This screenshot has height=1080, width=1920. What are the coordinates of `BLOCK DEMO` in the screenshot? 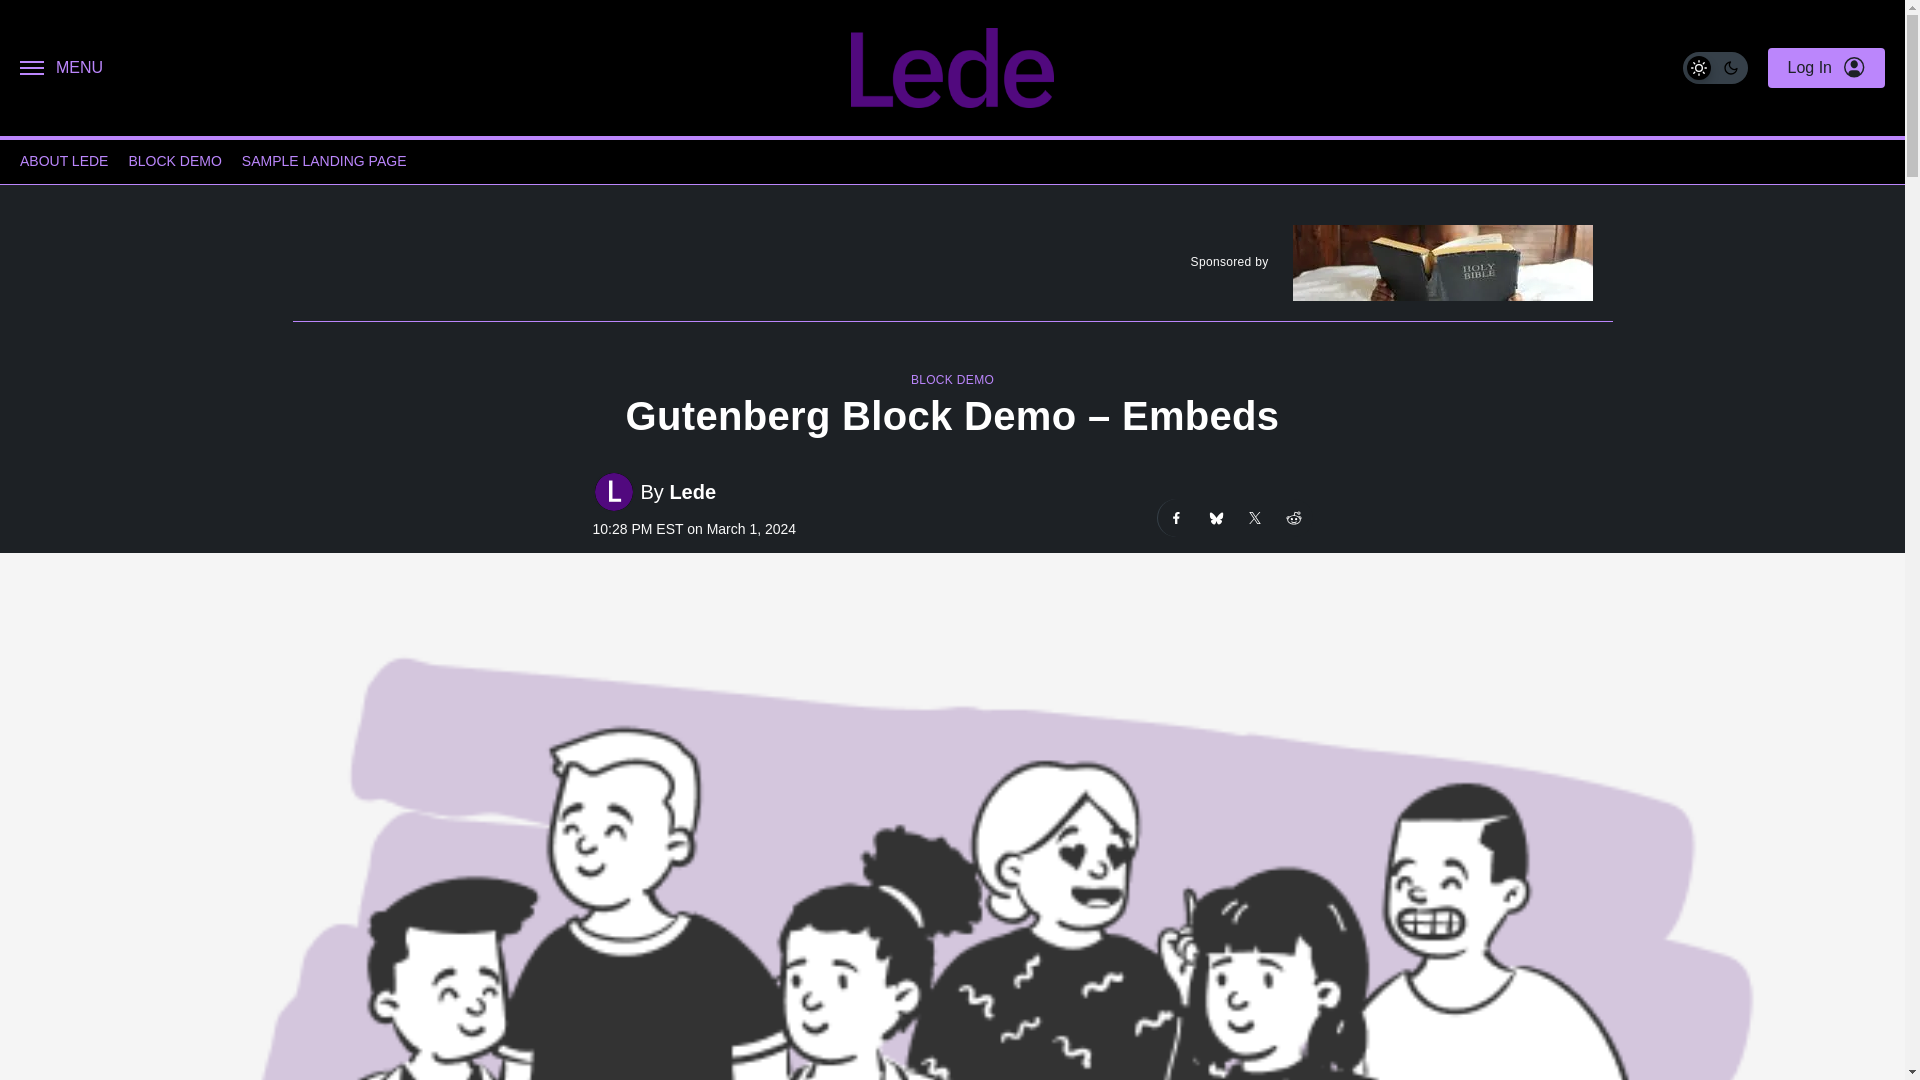 It's located at (174, 162).